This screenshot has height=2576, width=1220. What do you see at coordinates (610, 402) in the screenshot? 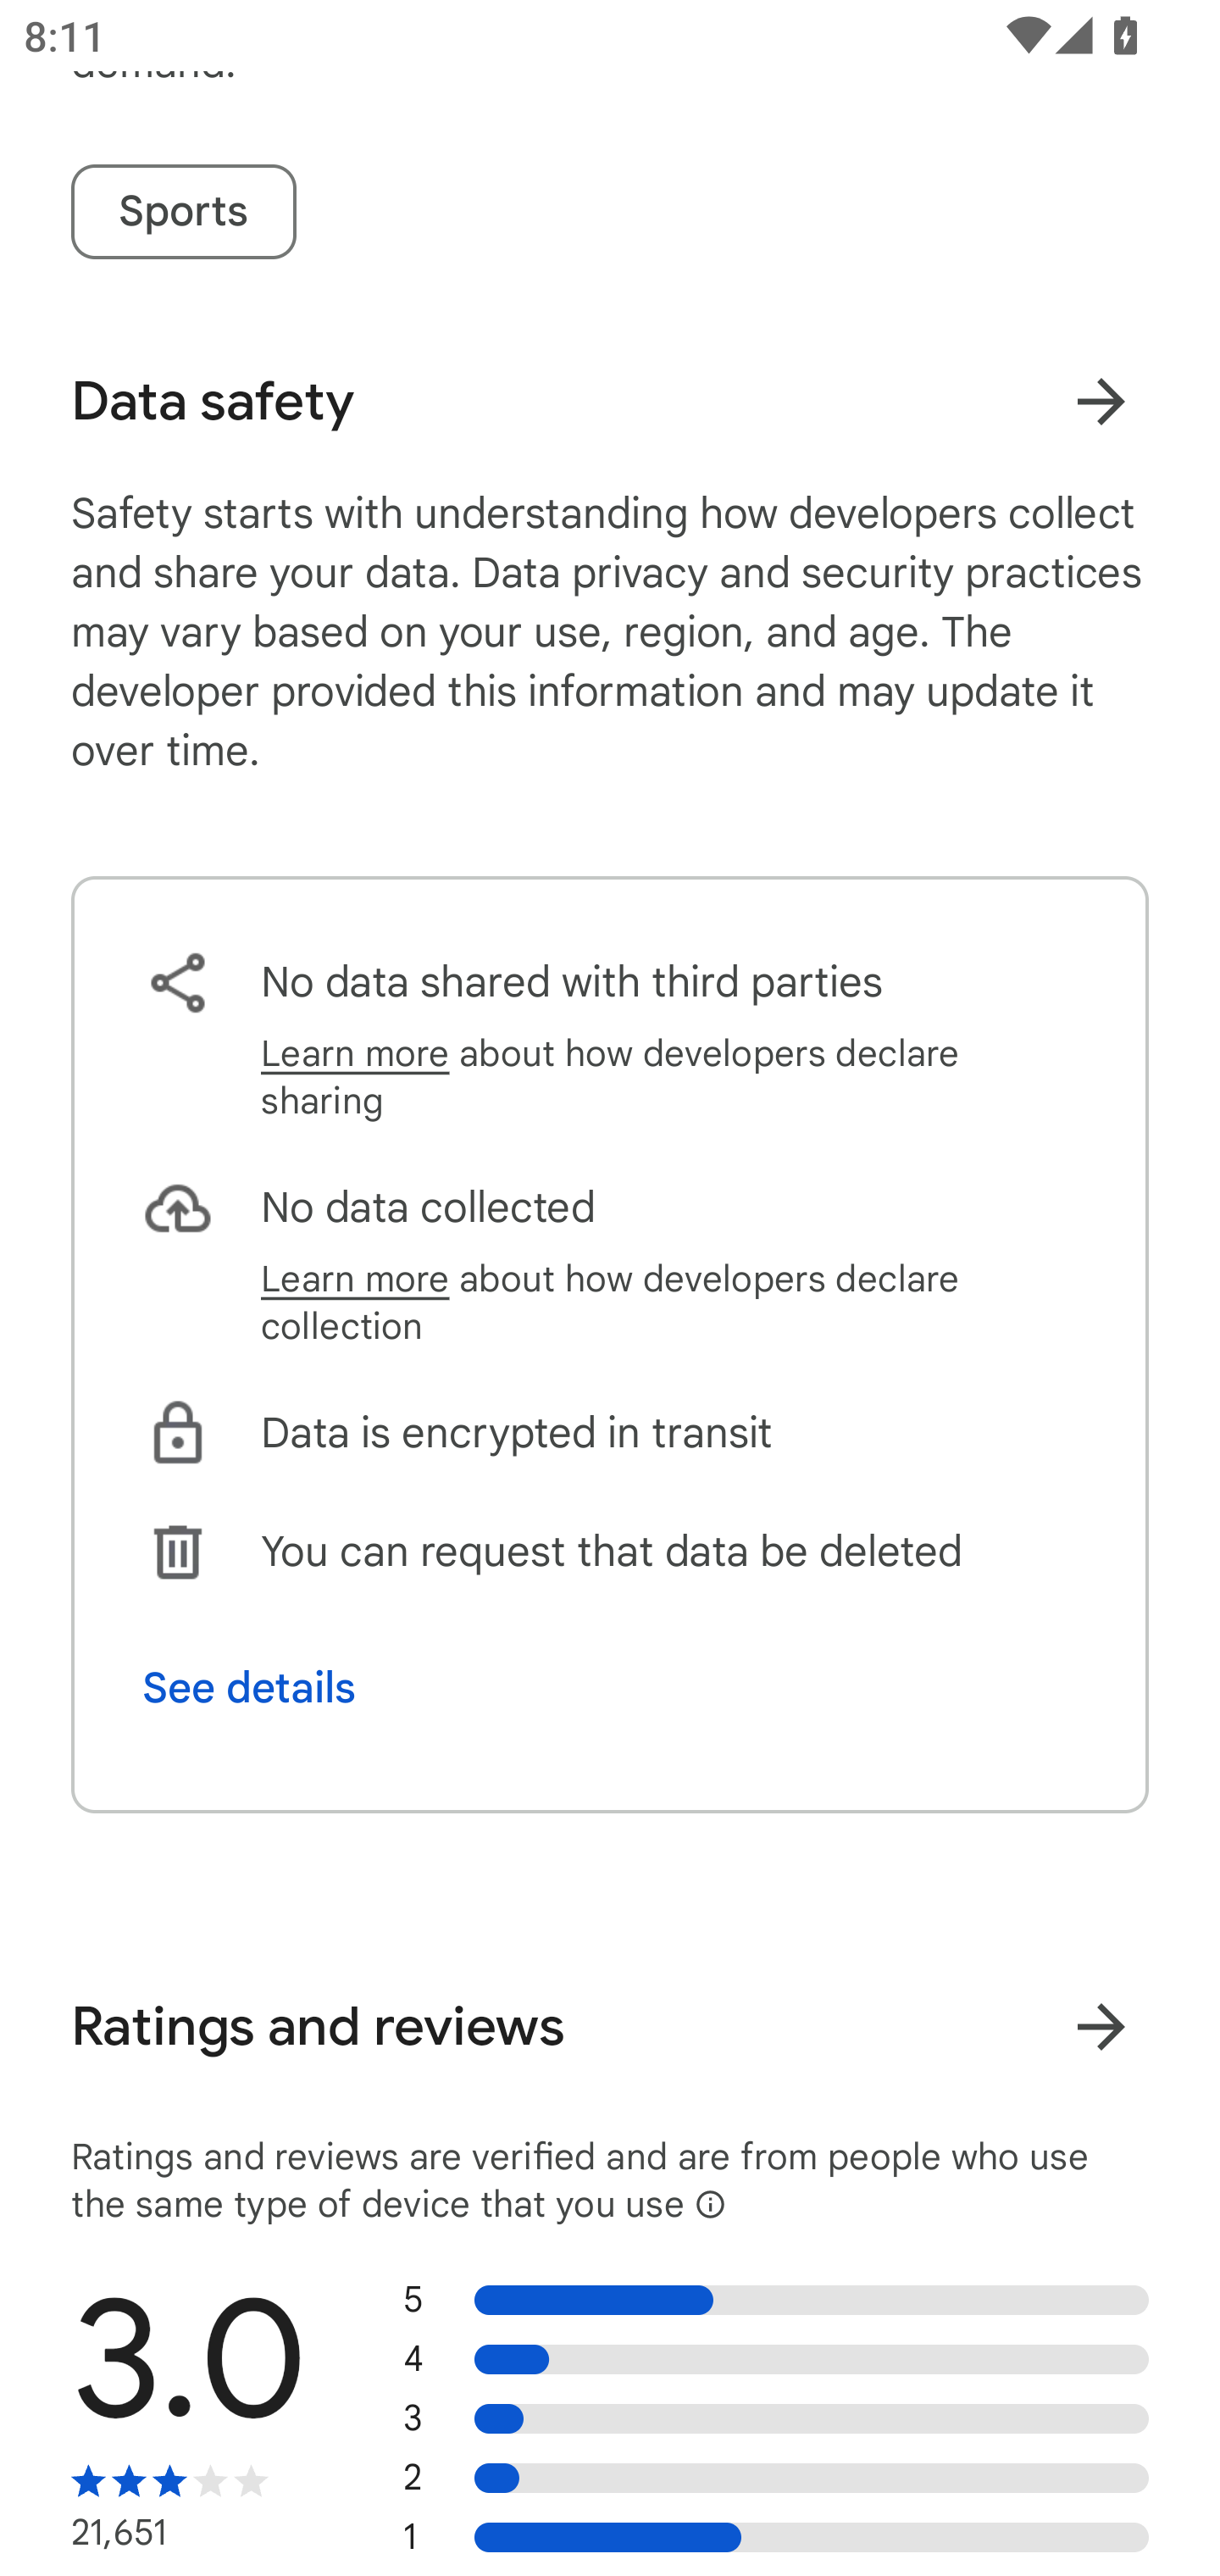
I see `Data safety Learn more about data safety` at bounding box center [610, 402].